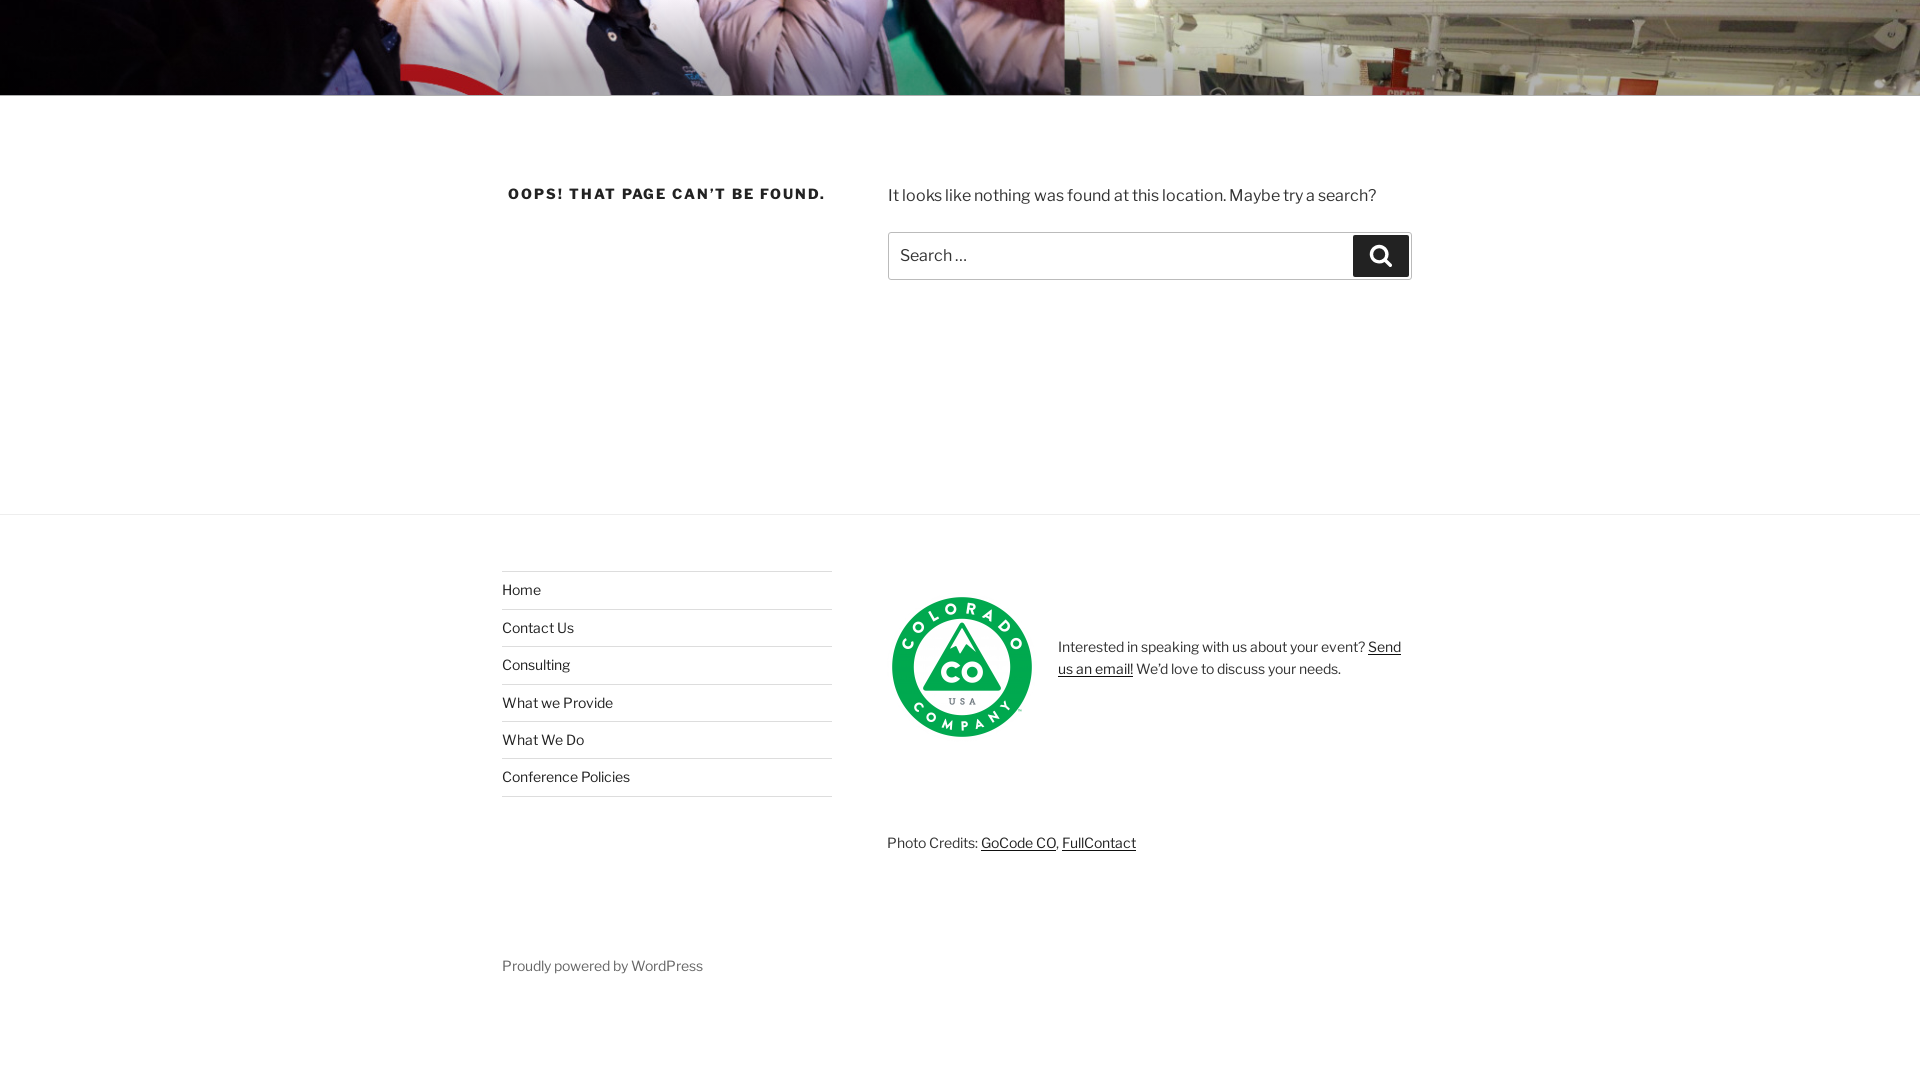 This screenshot has width=1920, height=1080. I want to click on Send us an email!, so click(1230, 658).